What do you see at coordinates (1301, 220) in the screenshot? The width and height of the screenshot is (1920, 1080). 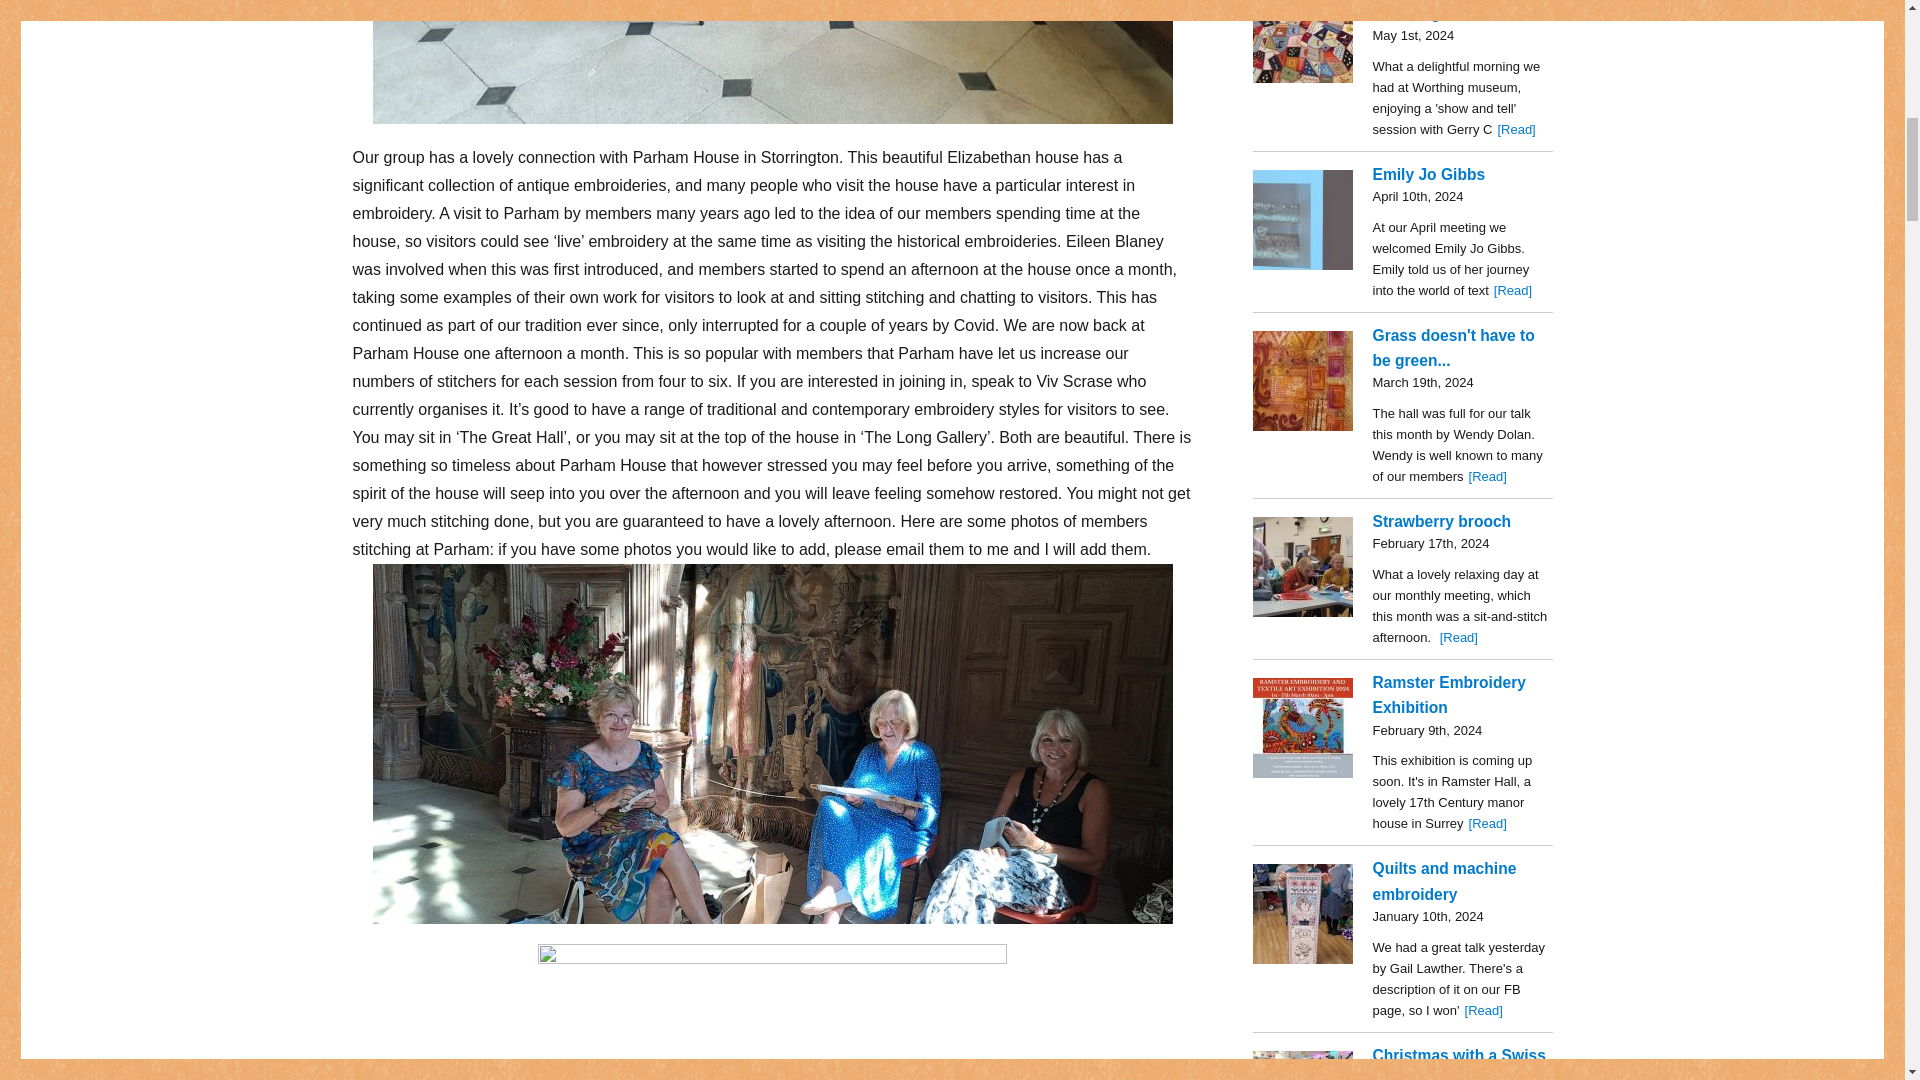 I see `Emily Jo Gibbs` at bounding box center [1301, 220].